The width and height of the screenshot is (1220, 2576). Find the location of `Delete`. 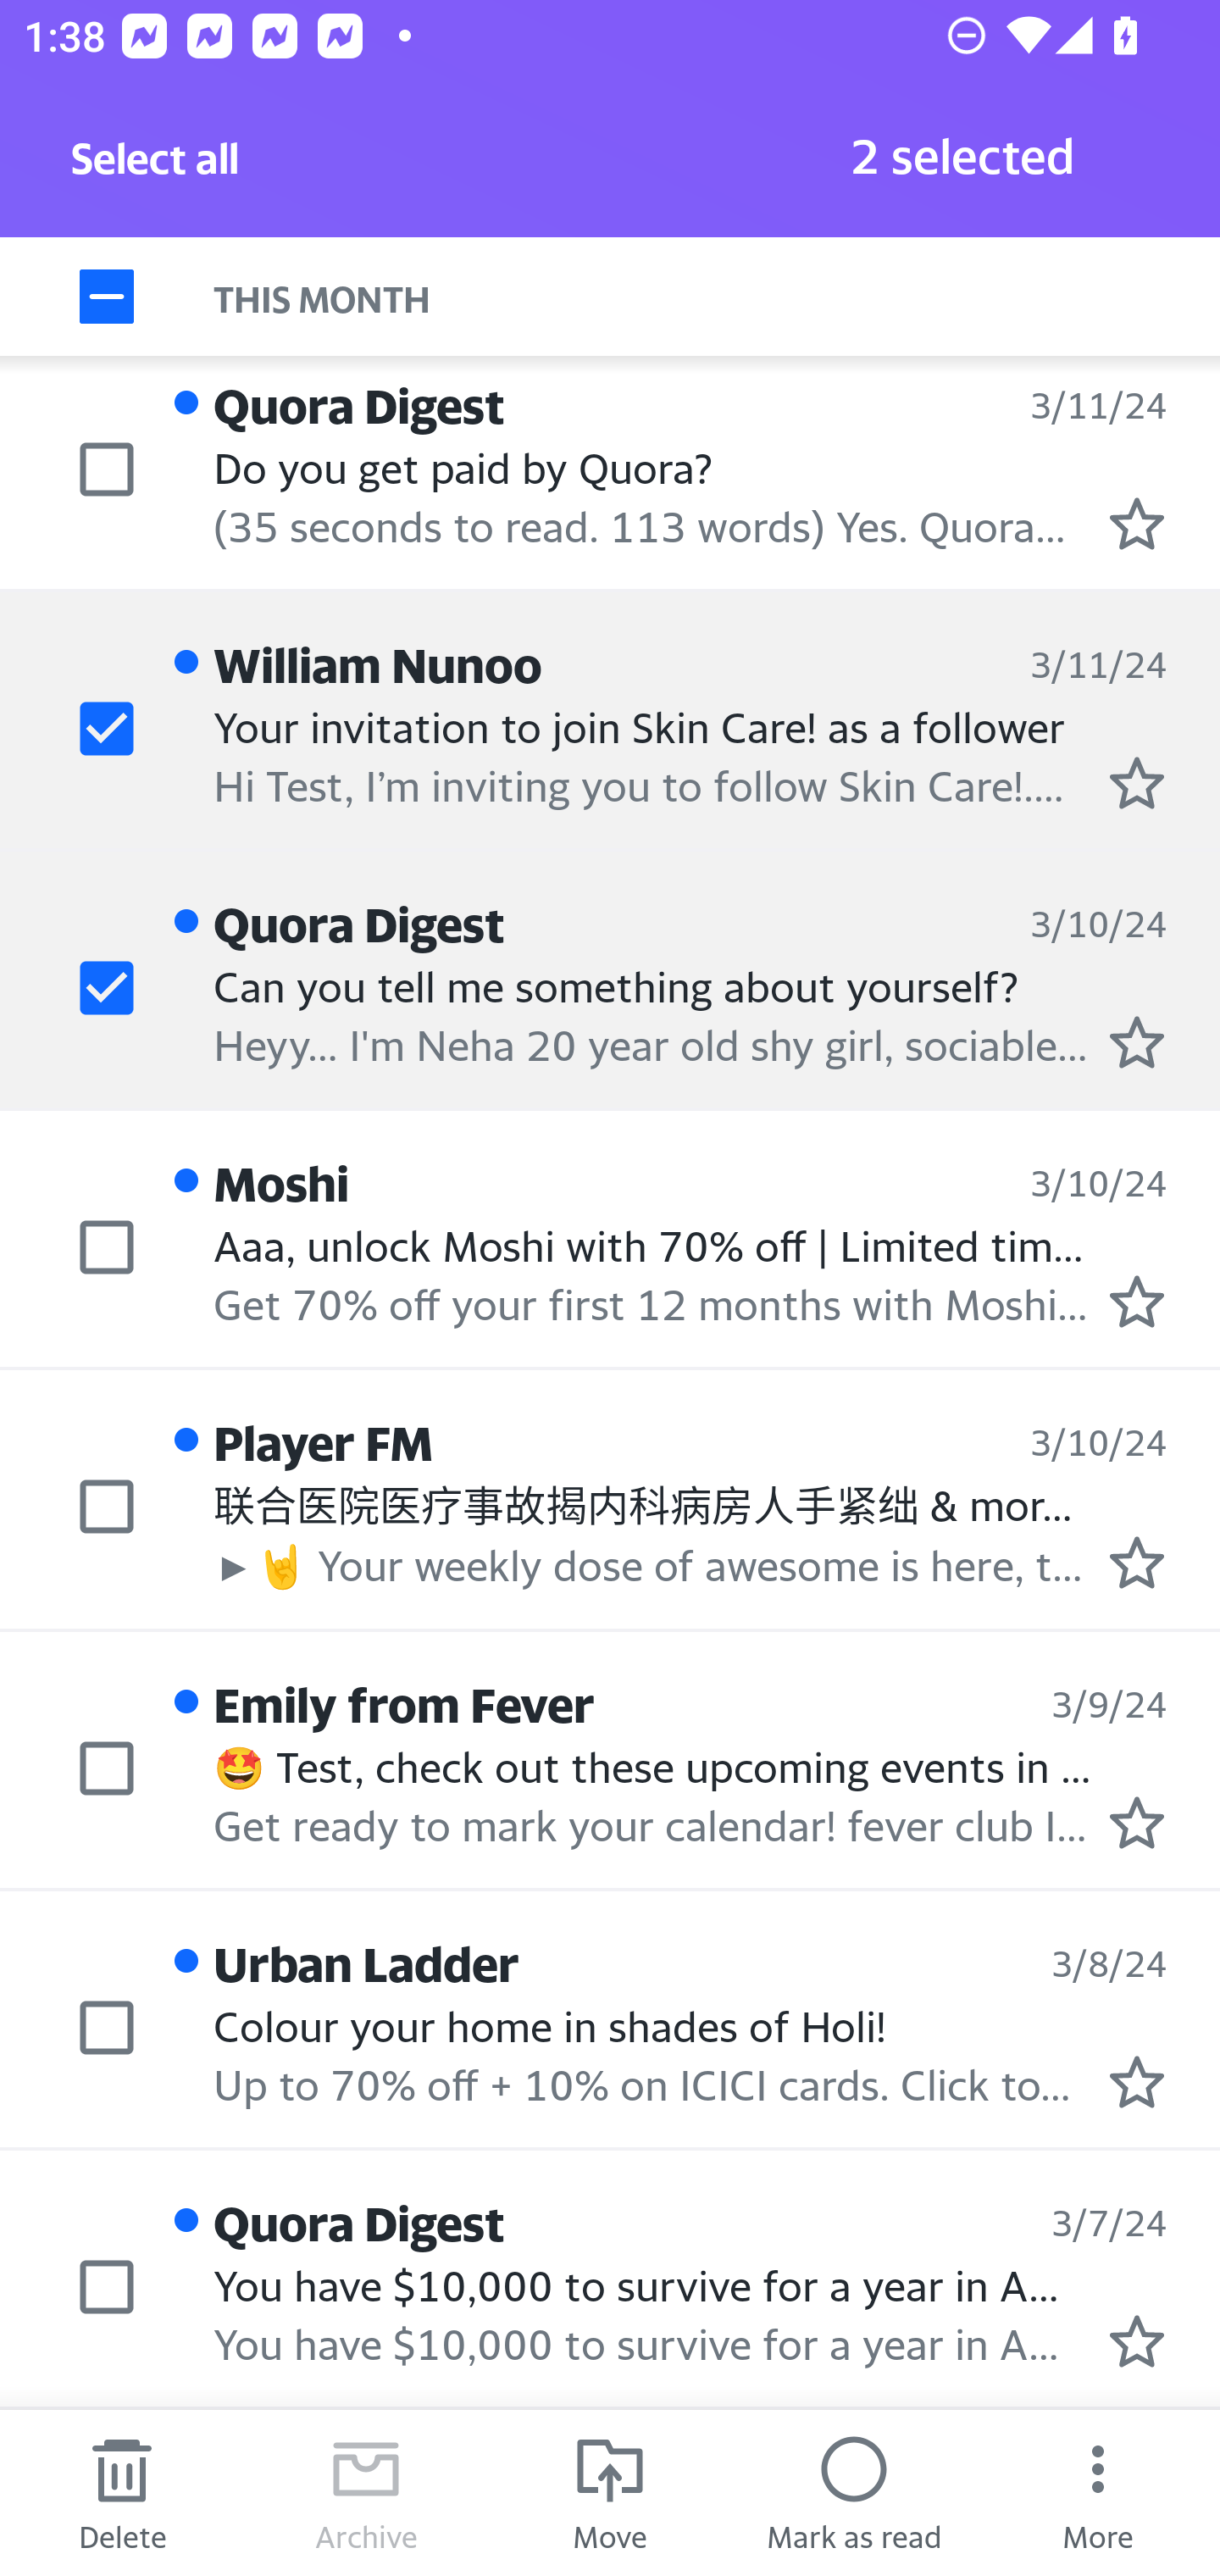

Delete is located at coordinates (122, 2493).